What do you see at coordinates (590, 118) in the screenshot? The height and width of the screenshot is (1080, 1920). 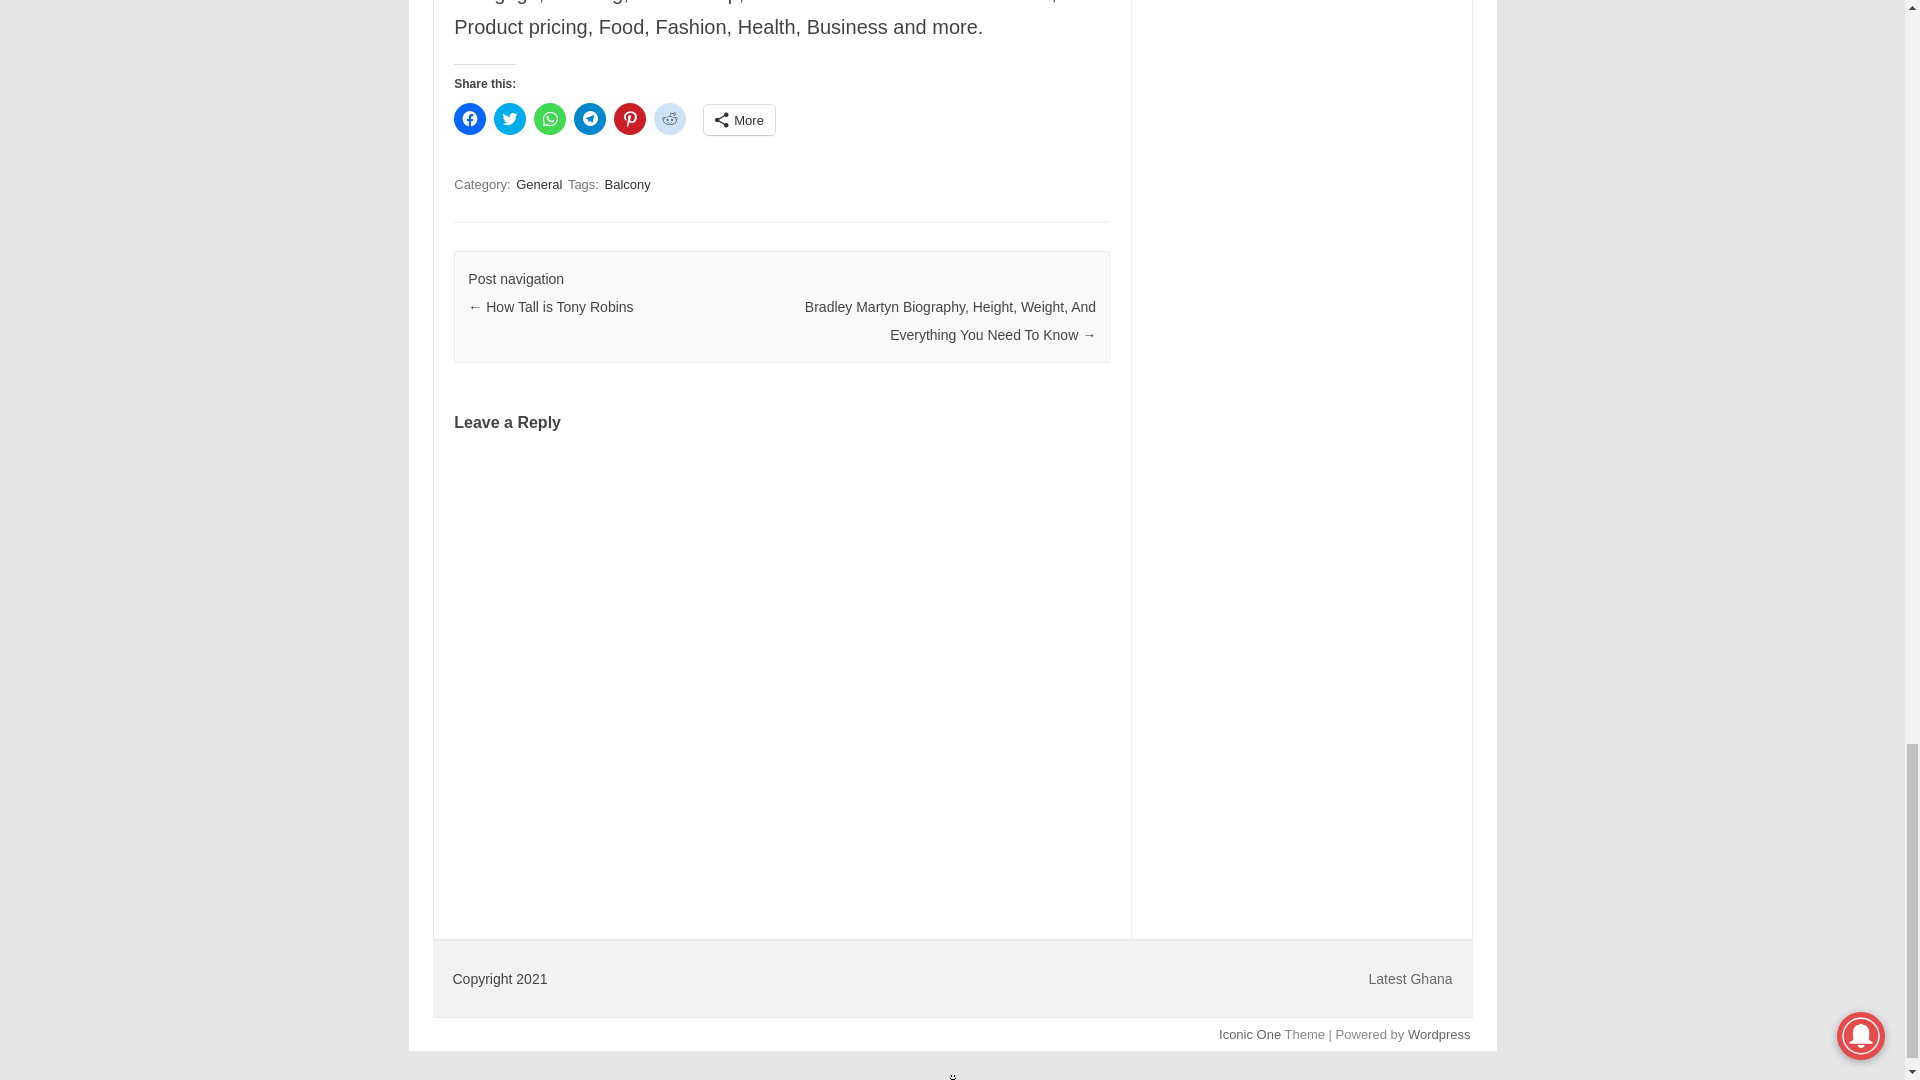 I see `Click to share on Telegram` at bounding box center [590, 118].